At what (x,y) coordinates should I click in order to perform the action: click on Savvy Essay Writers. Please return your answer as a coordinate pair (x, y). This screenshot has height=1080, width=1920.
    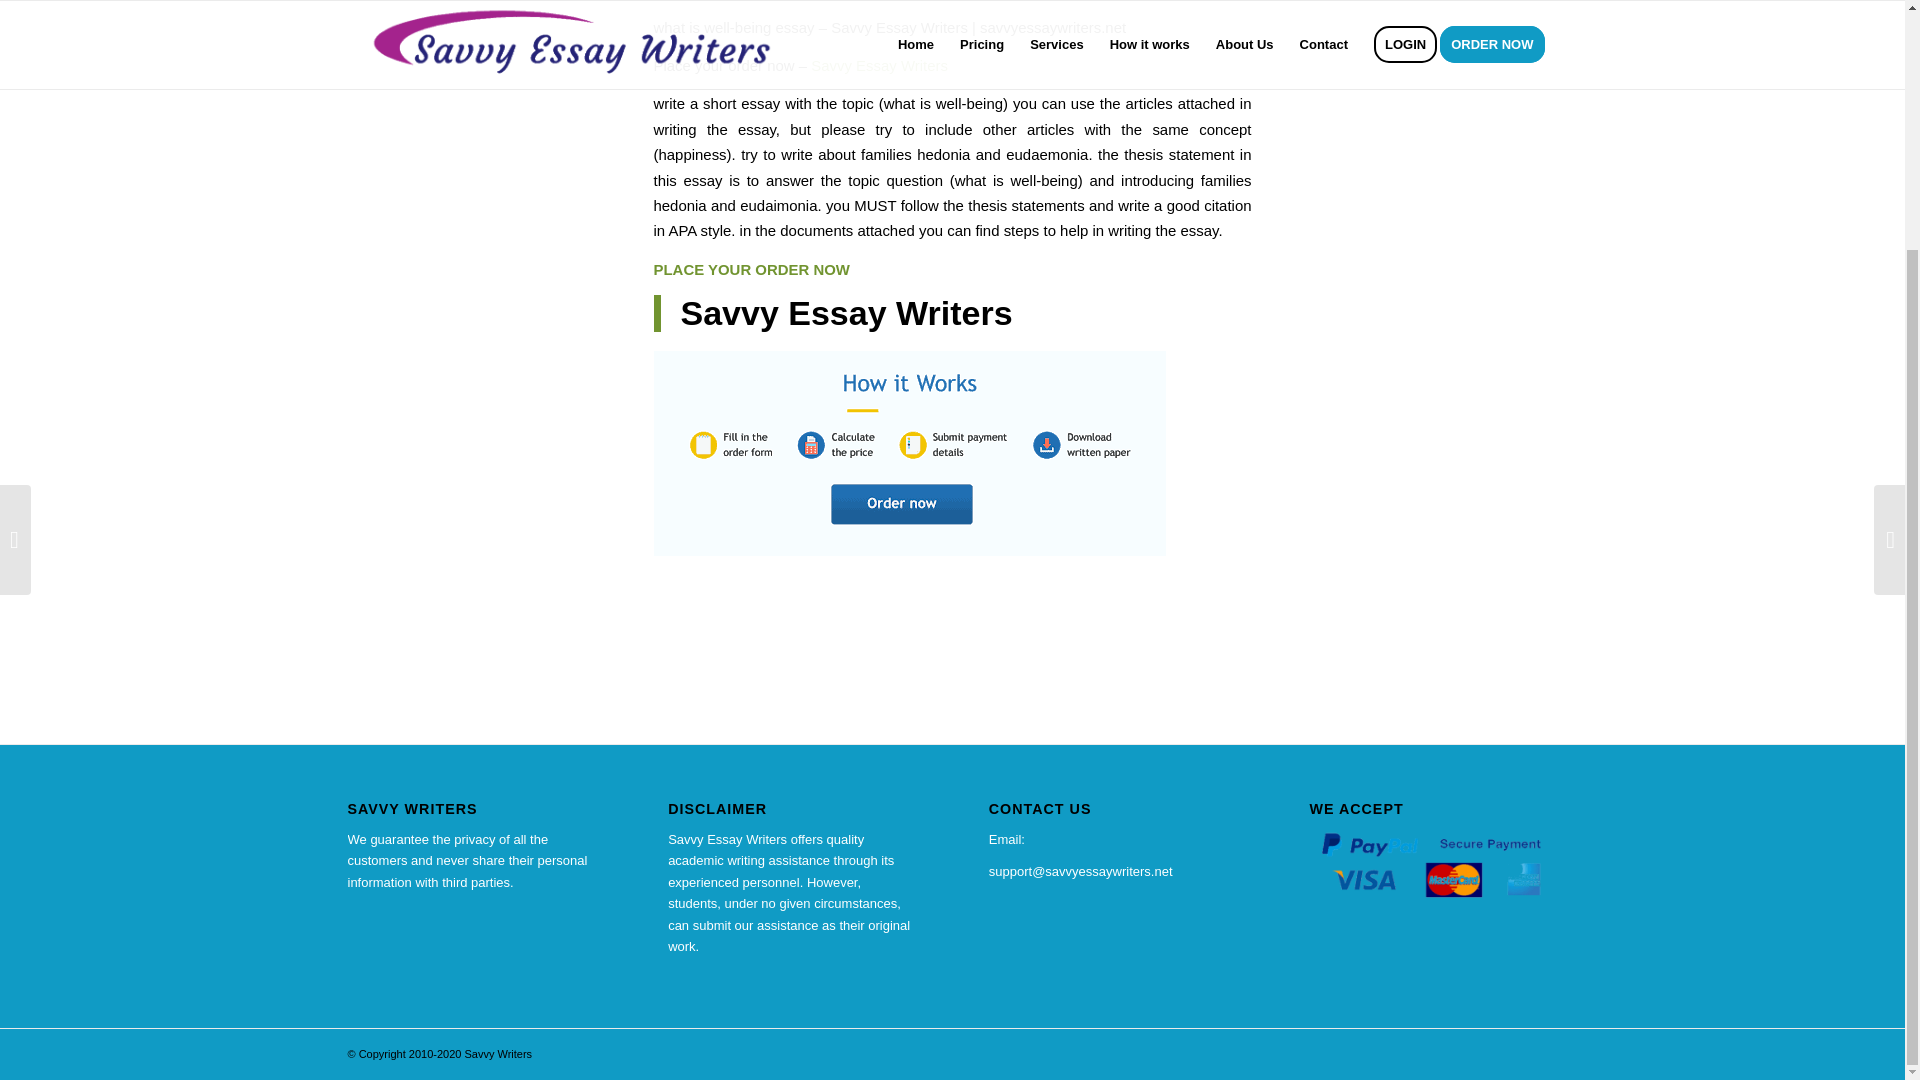
    Looking at the image, I should click on (879, 66).